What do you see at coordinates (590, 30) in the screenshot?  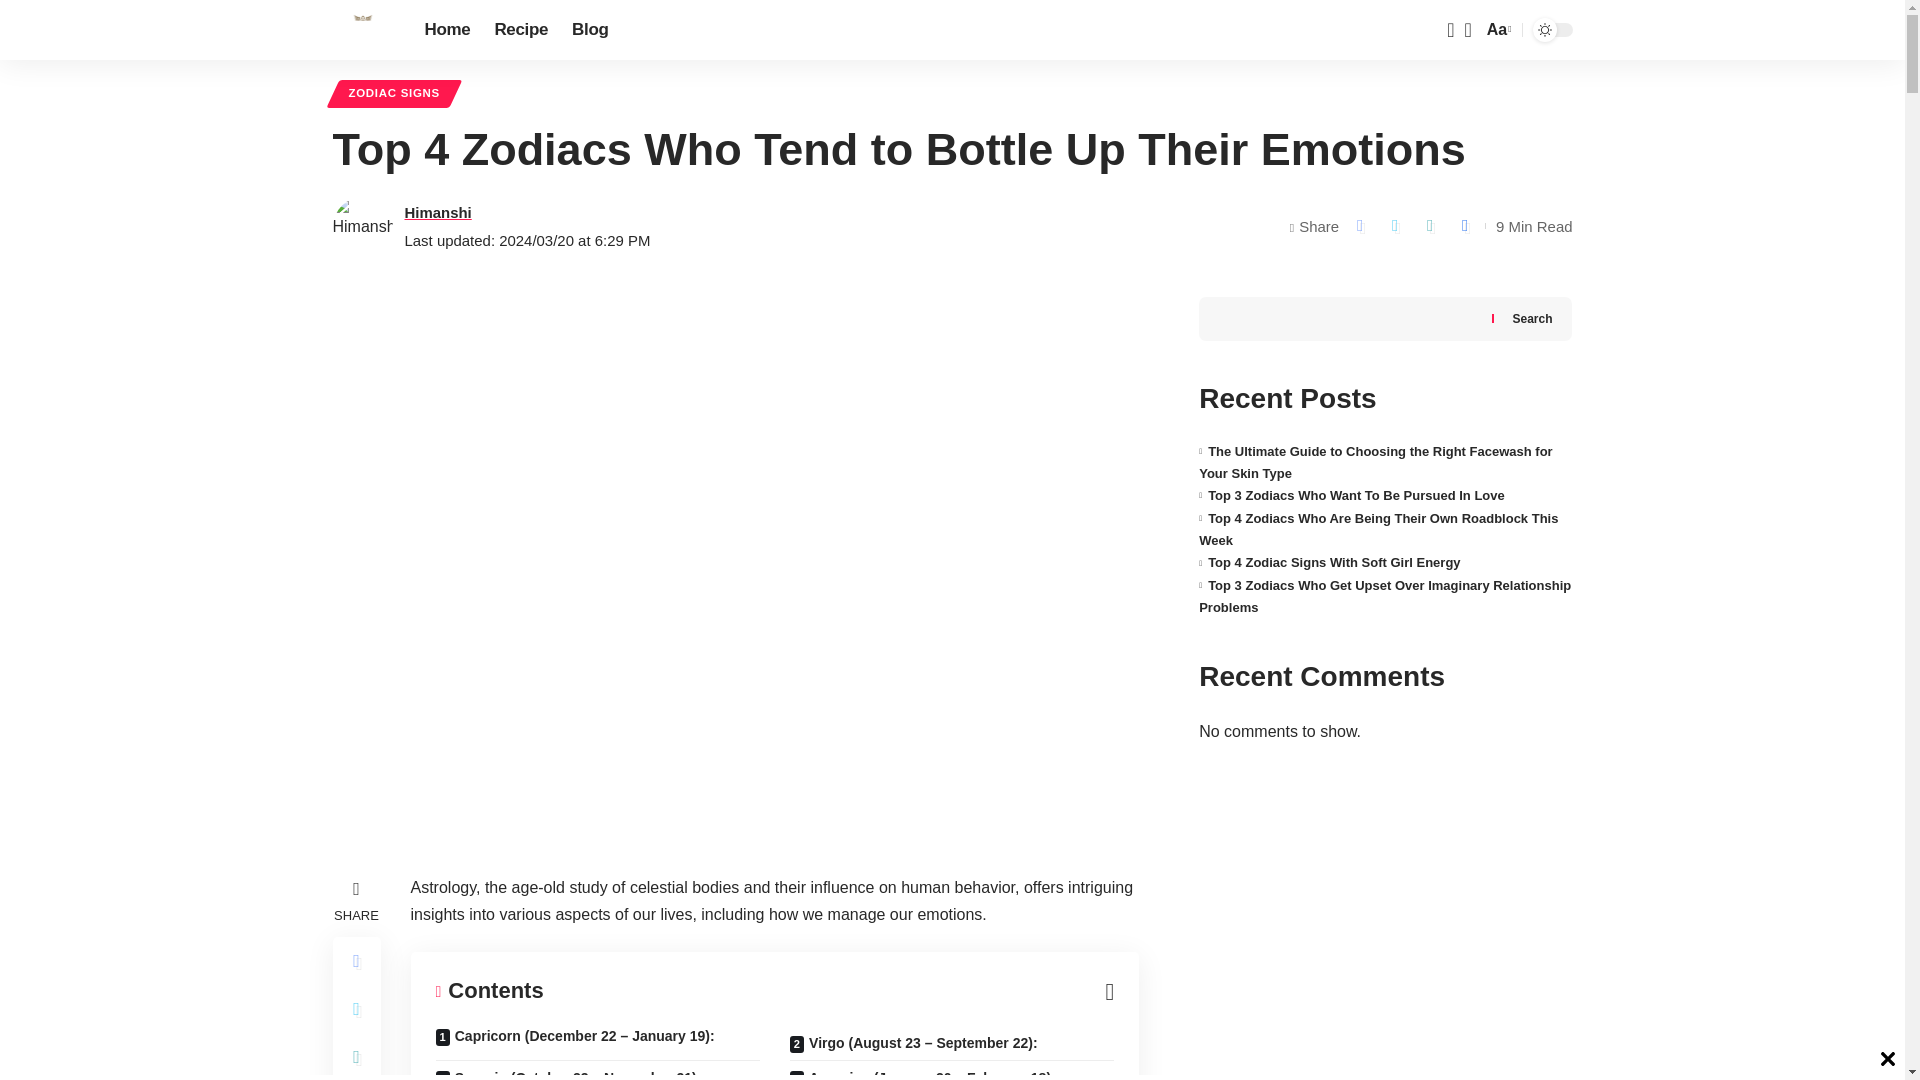 I see `Blog` at bounding box center [590, 30].